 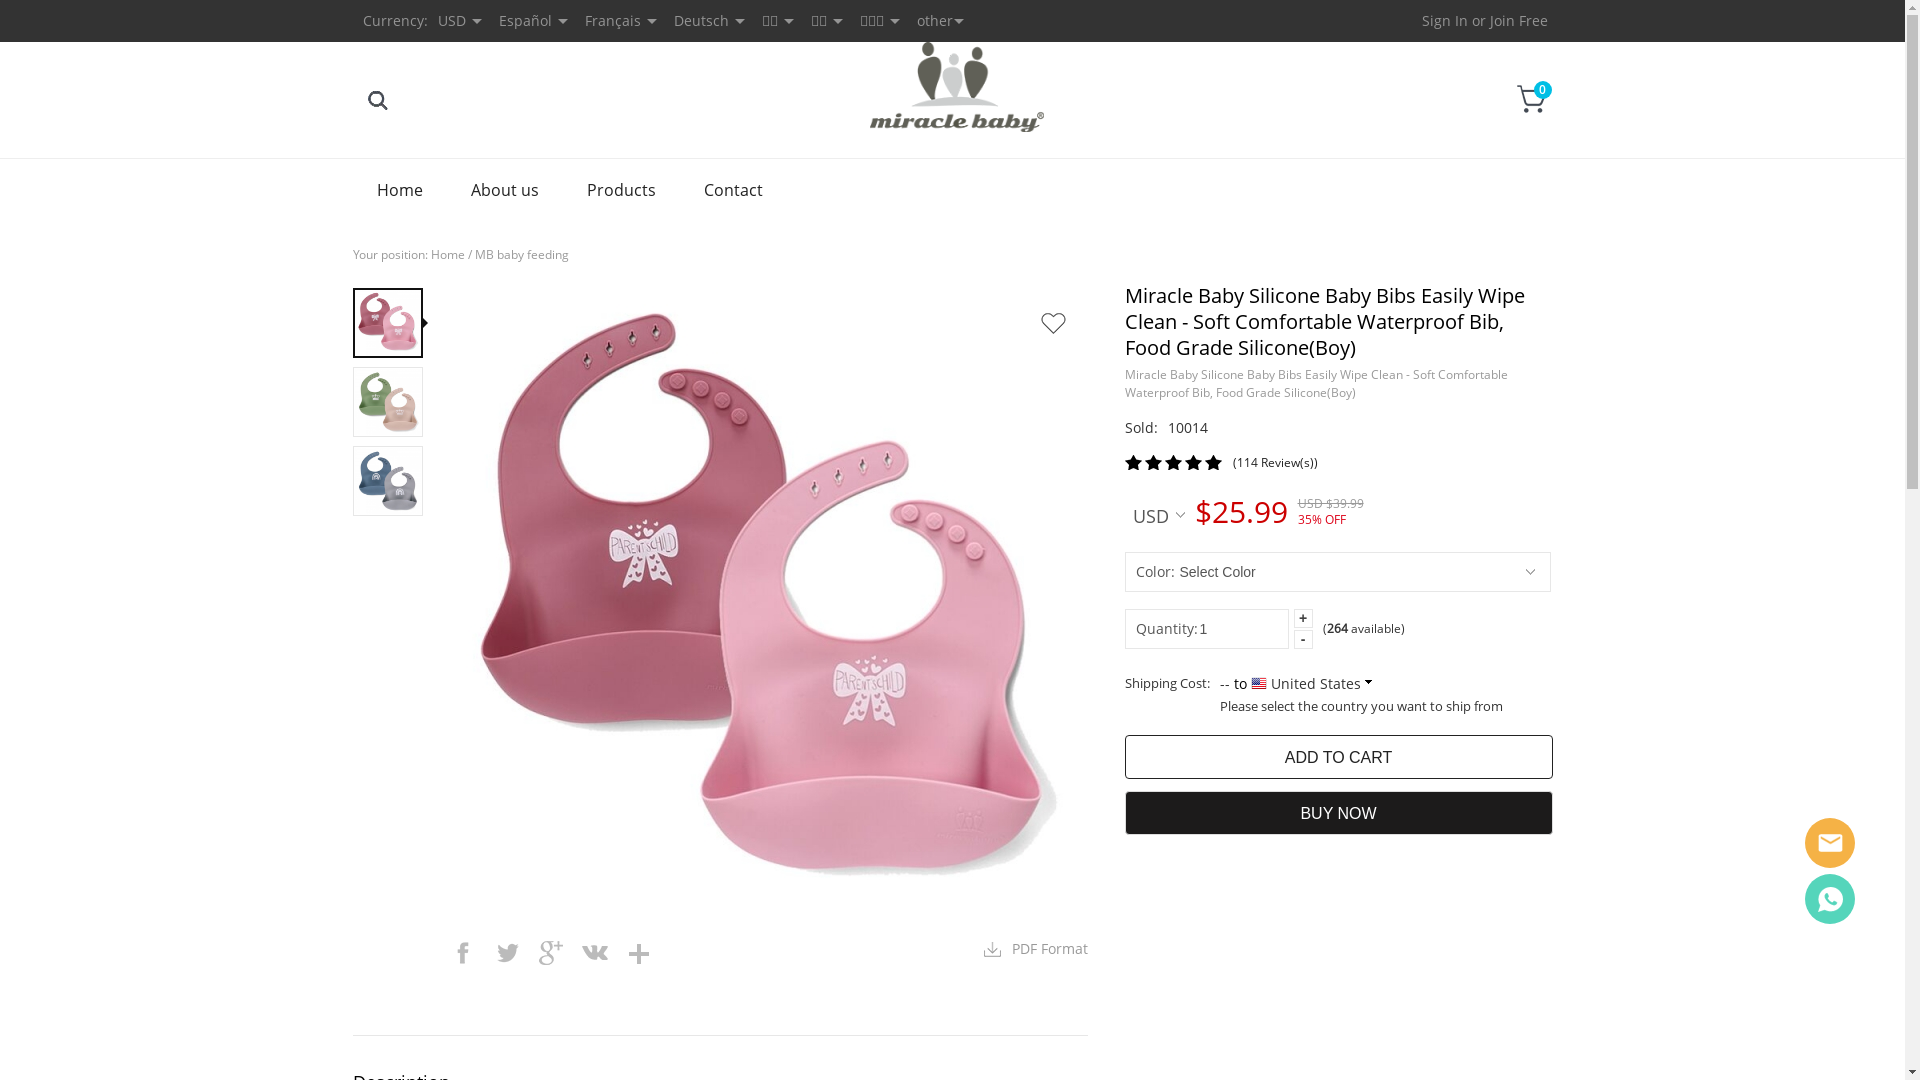 I want to click on vk, so click(x=594, y=953).